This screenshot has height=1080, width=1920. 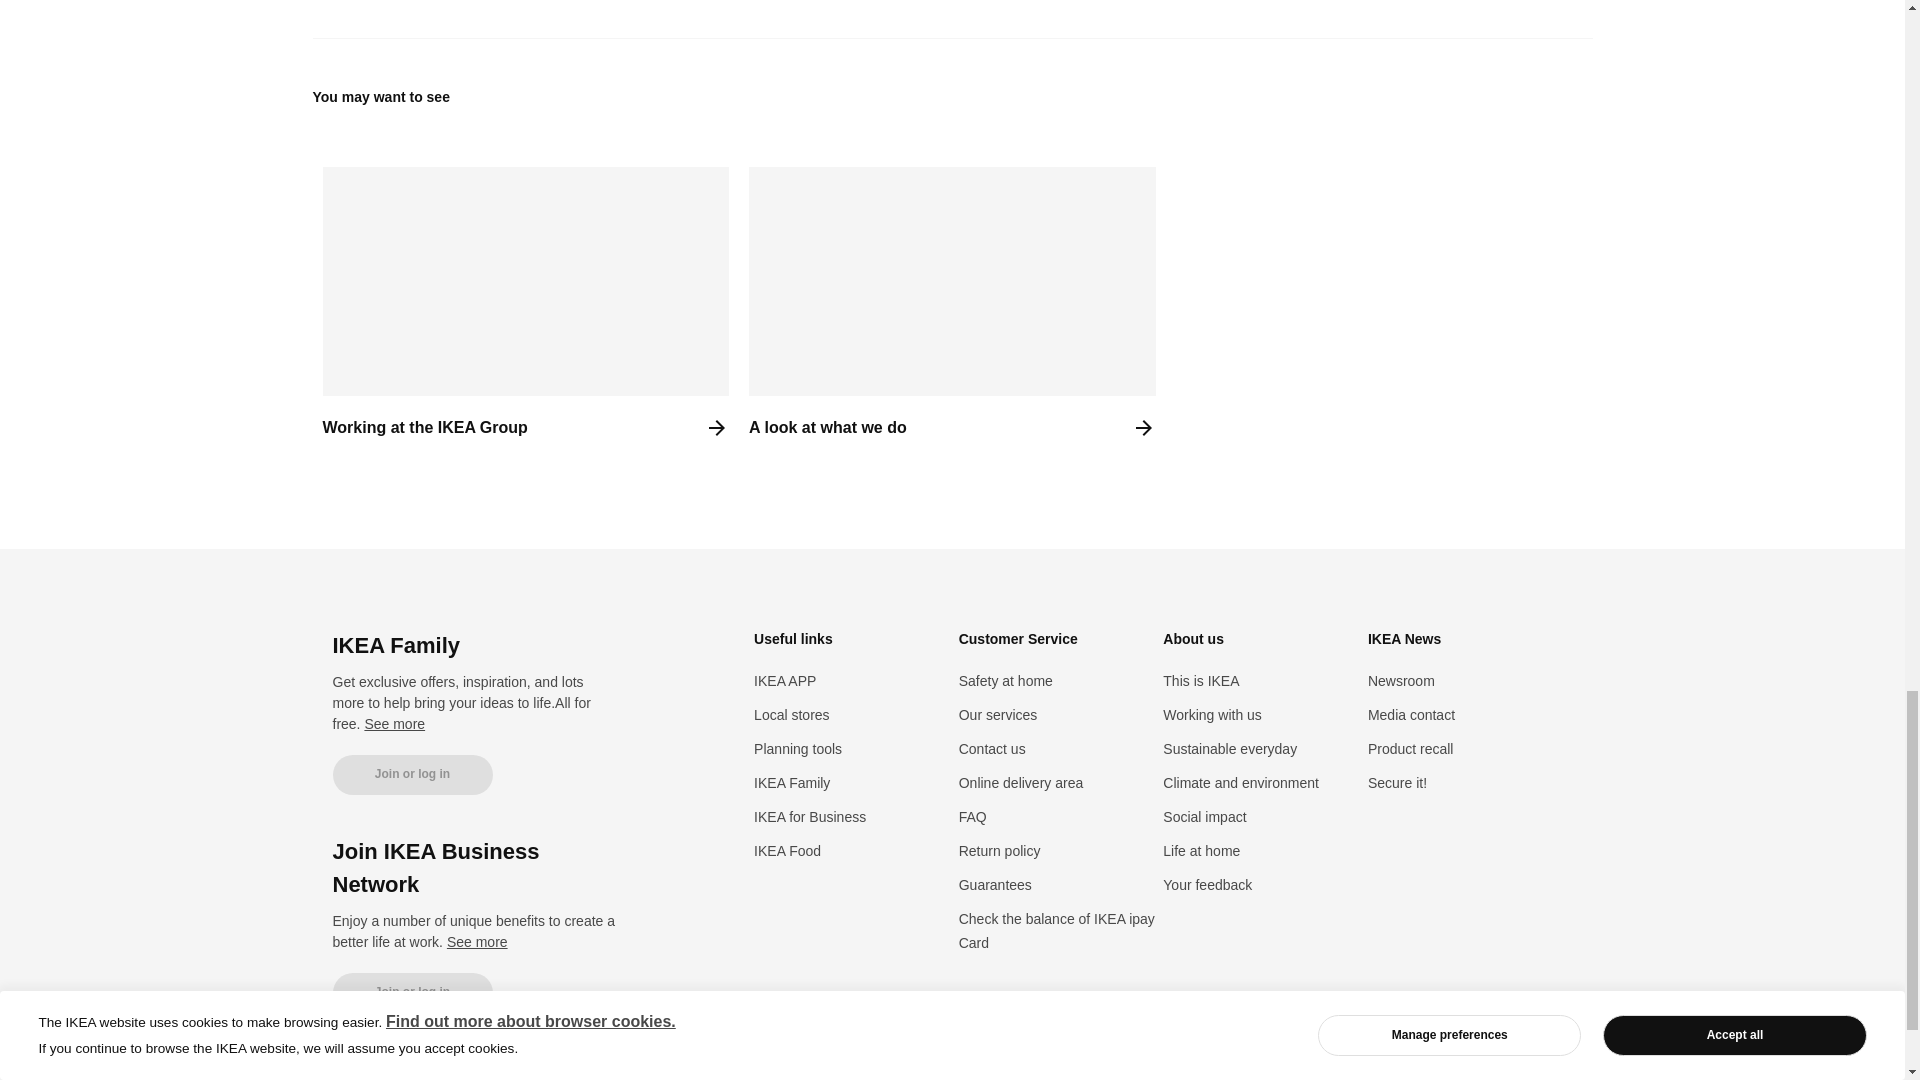 I want to click on IKEA for Business, so click(x=810, y=816).